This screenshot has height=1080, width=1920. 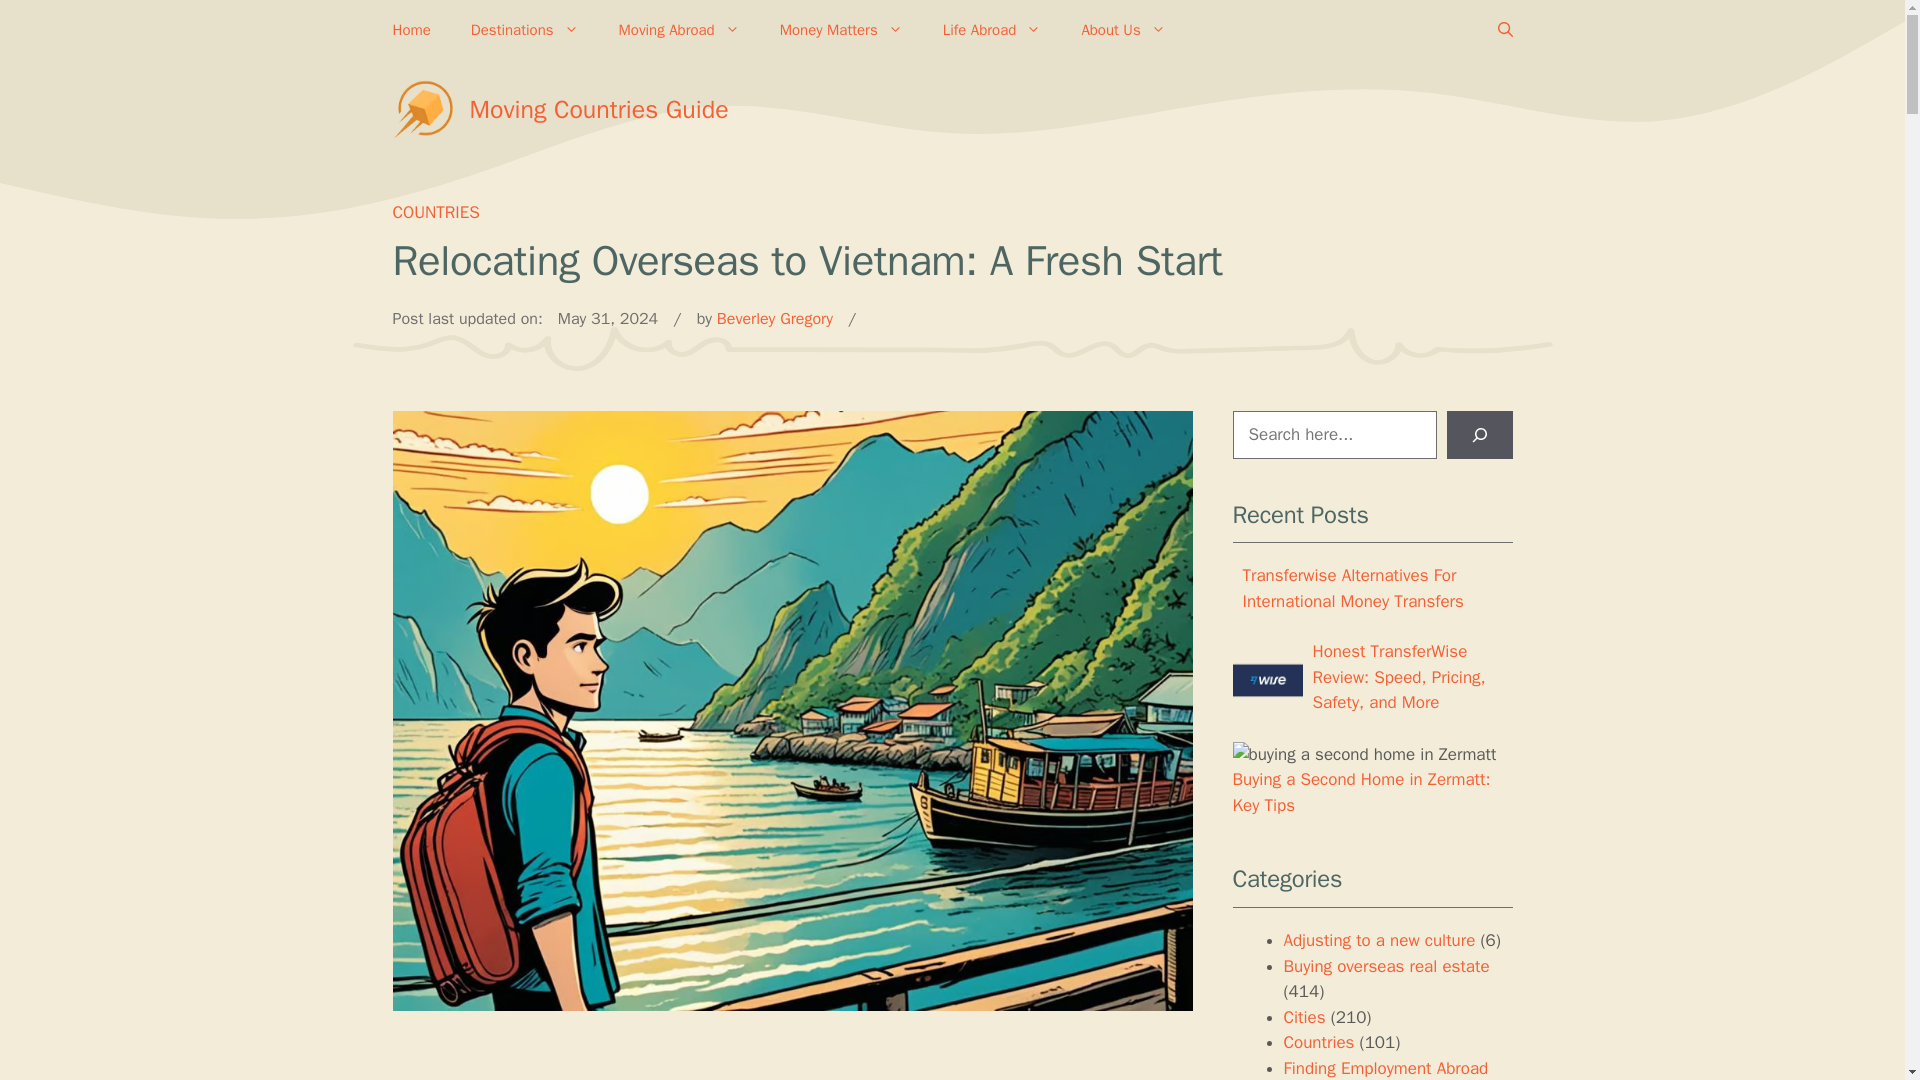 What do you see at coordinates (410, 30) in the screenshot?
I see `Home` at bounding box center [410, 30].